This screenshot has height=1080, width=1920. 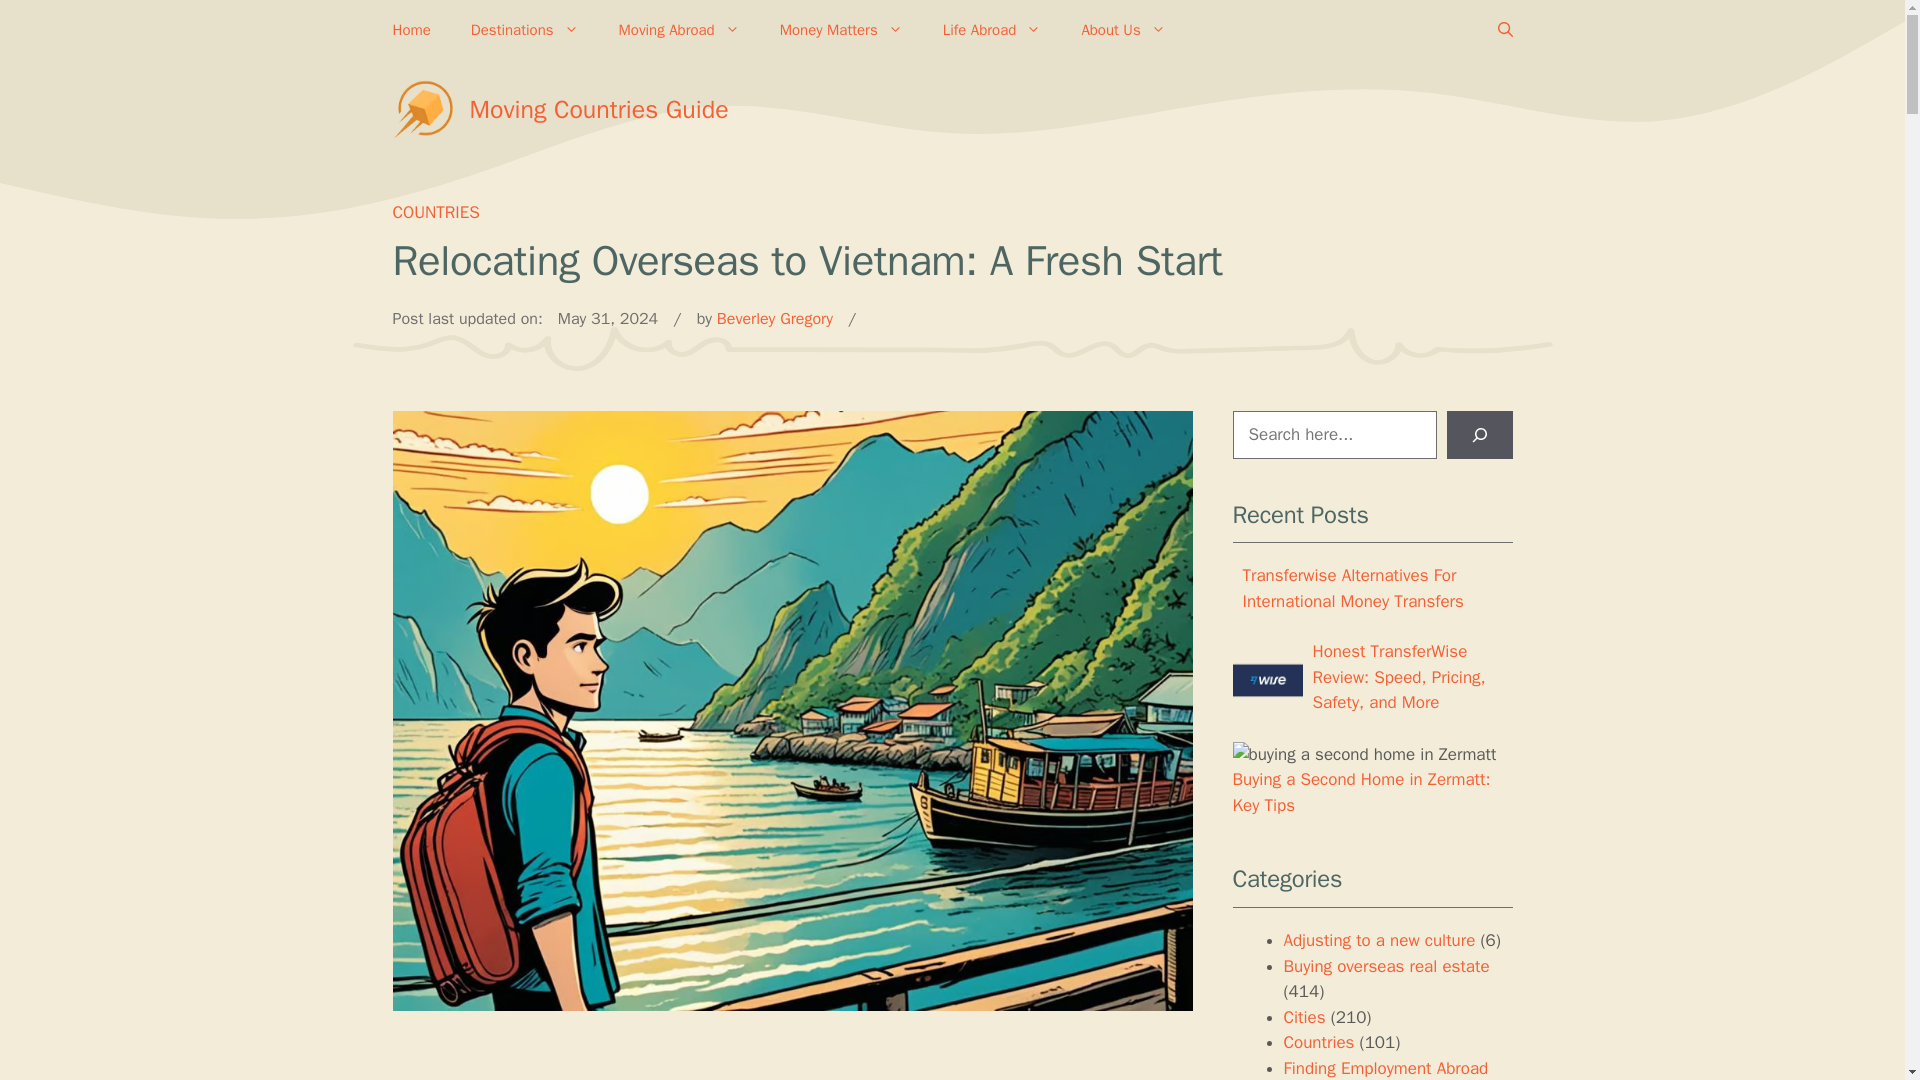 What do you see at coordinates (410, 30) in the screenshot?
I see `Home` at bounding box center [410, 30].